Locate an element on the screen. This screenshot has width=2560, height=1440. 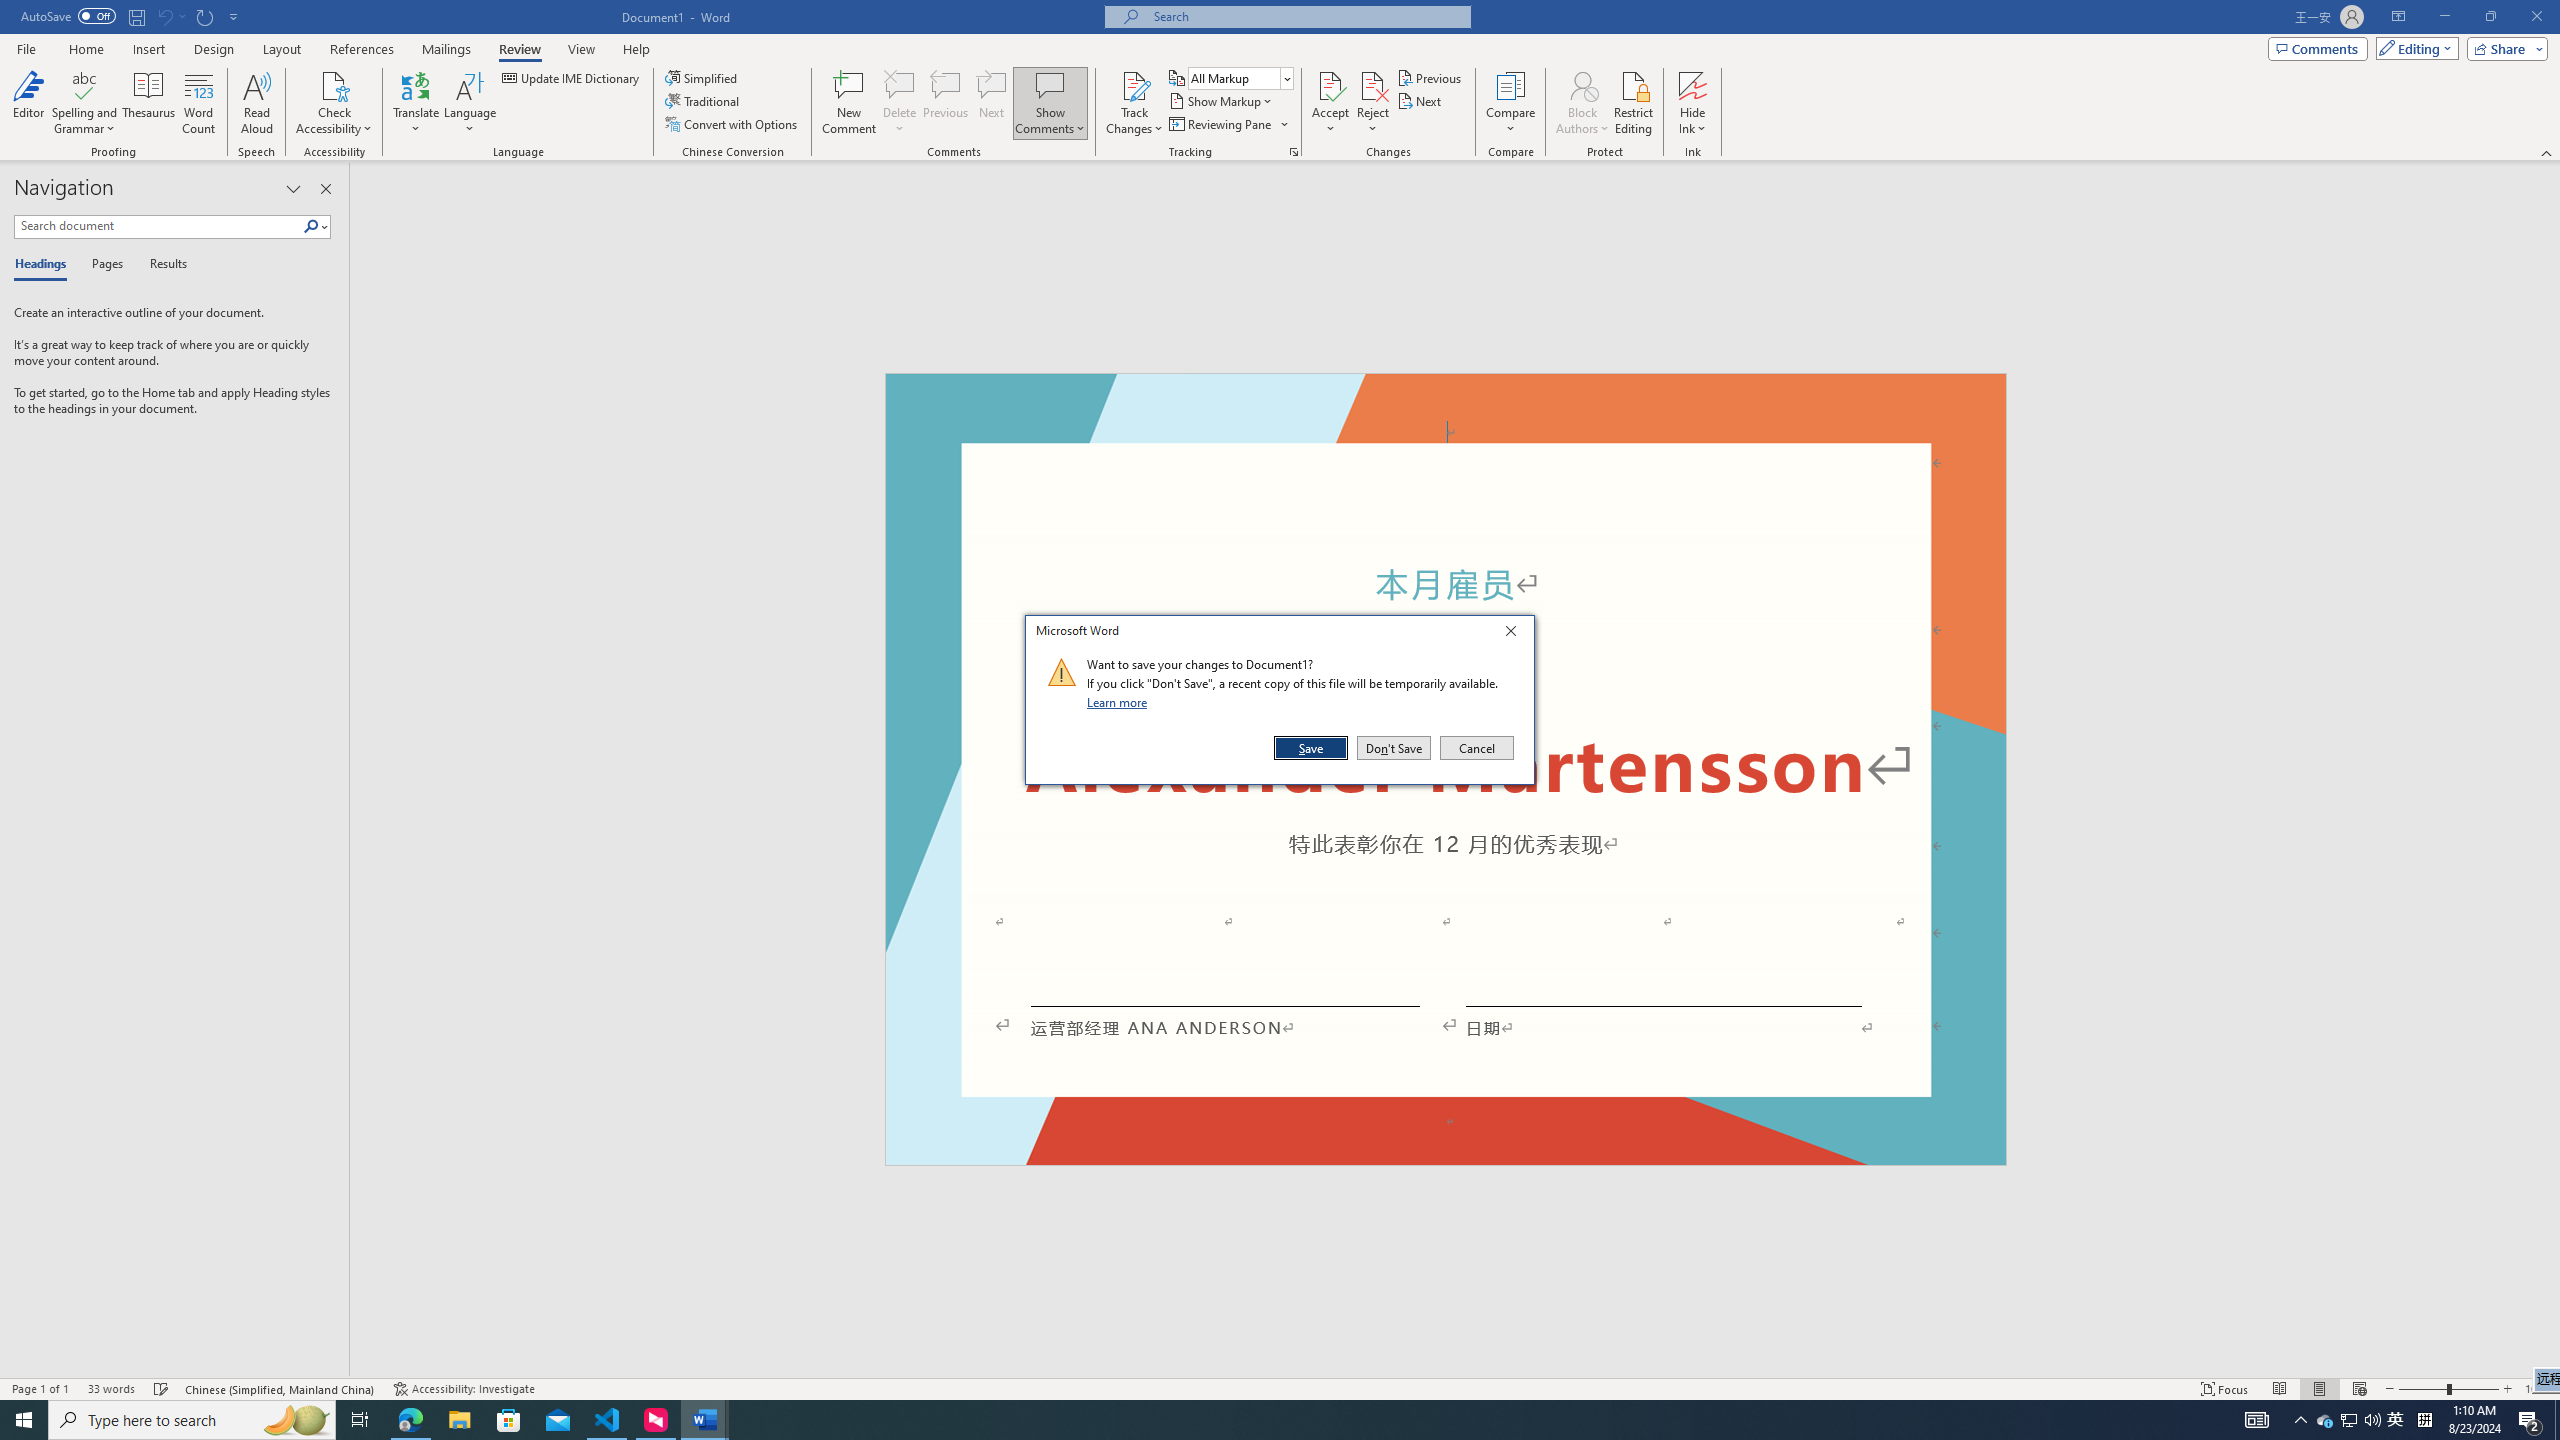
Spelling and Grammar is located at coordinates (86, 85).